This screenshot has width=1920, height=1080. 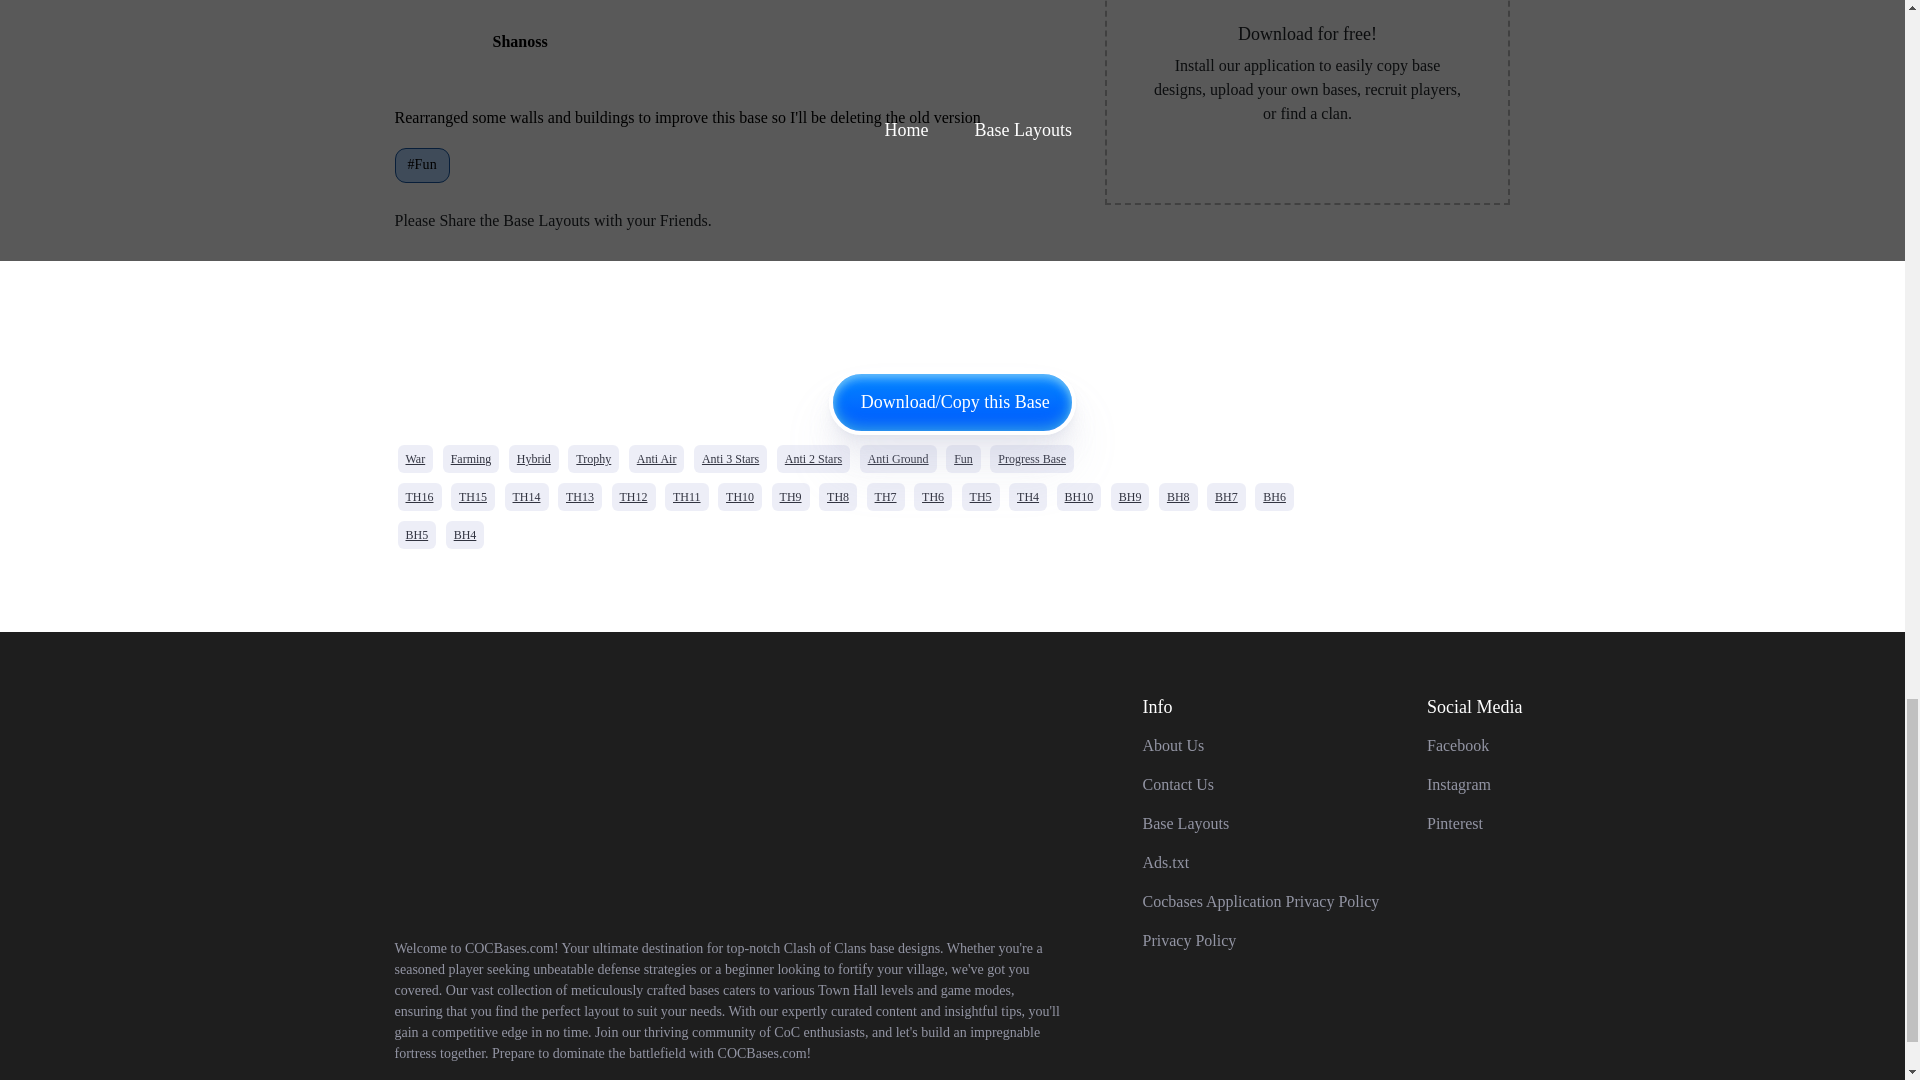 What do you see at coordinates (525, 496) in the screenshot?
I see `TH14` at bounding box center [525, 496].